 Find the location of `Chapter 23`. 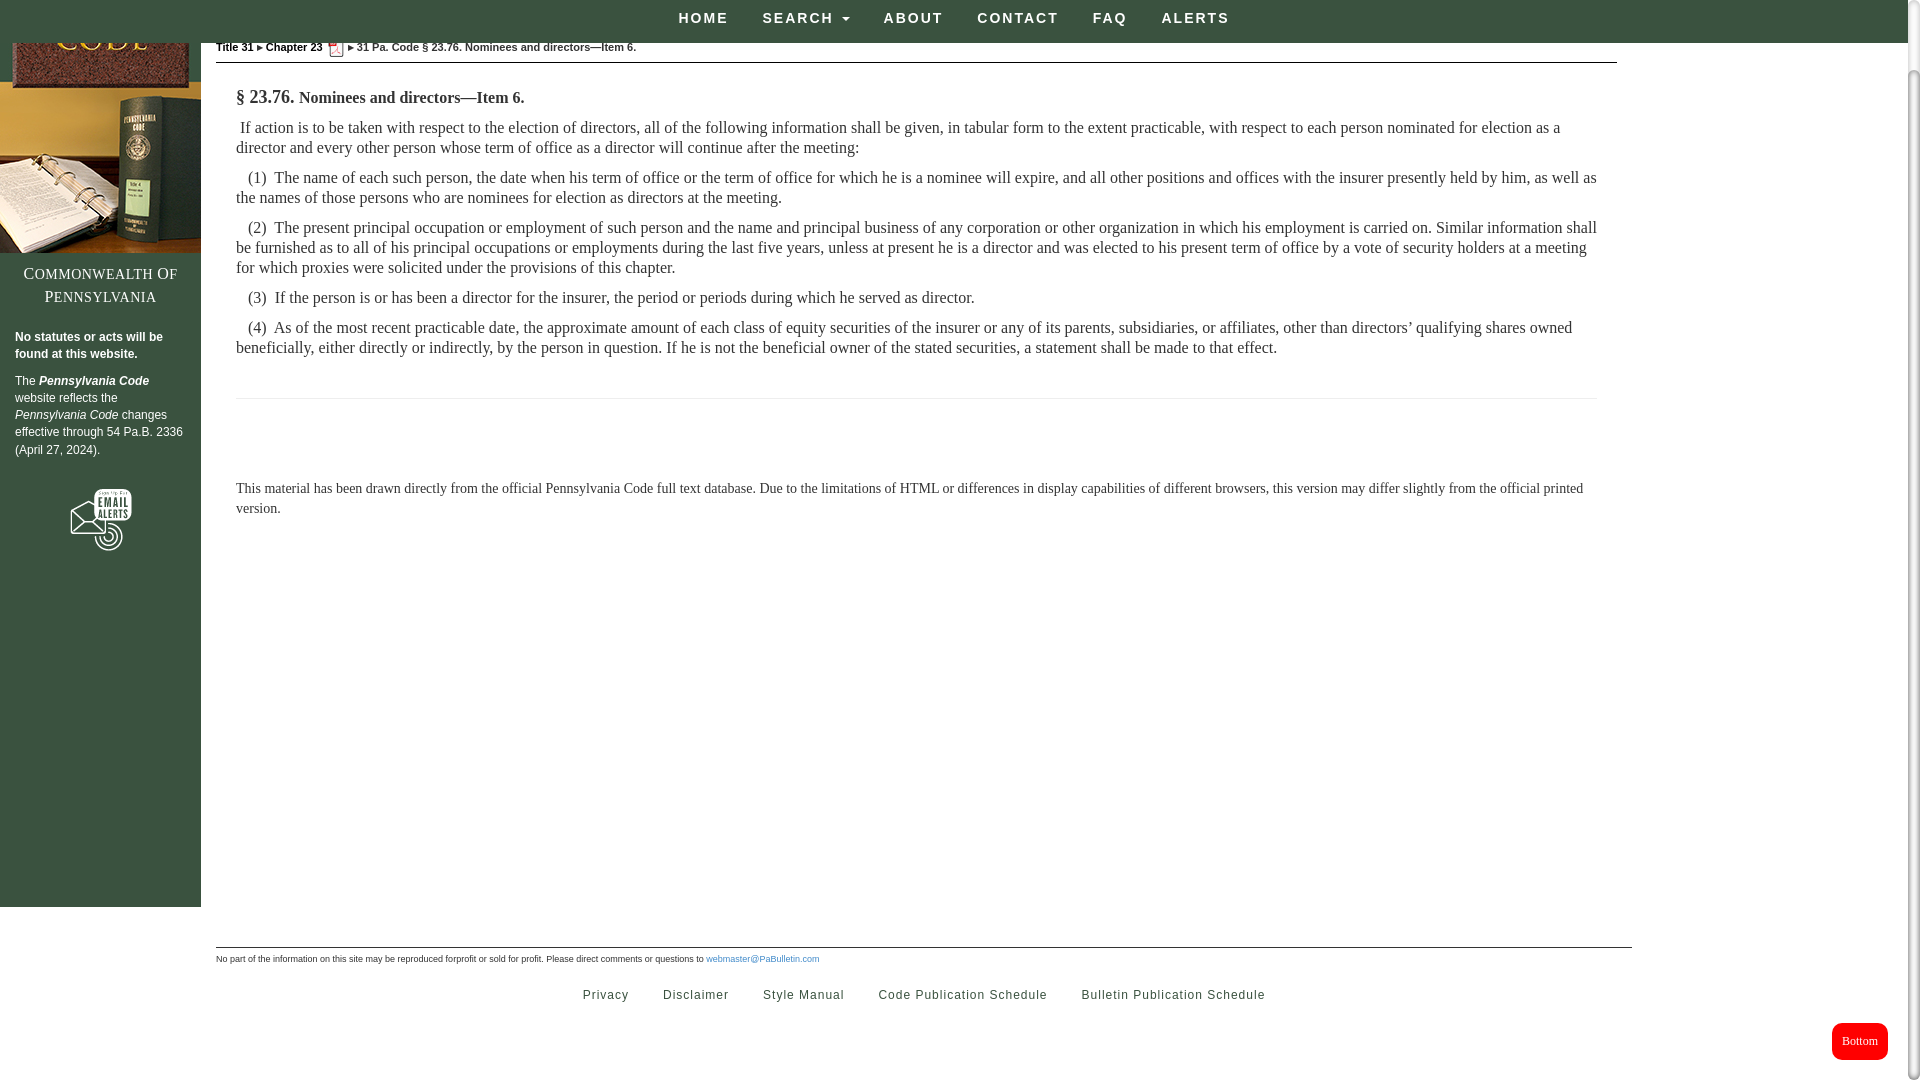

Chapter 23 is located at coordinates (294, 46).